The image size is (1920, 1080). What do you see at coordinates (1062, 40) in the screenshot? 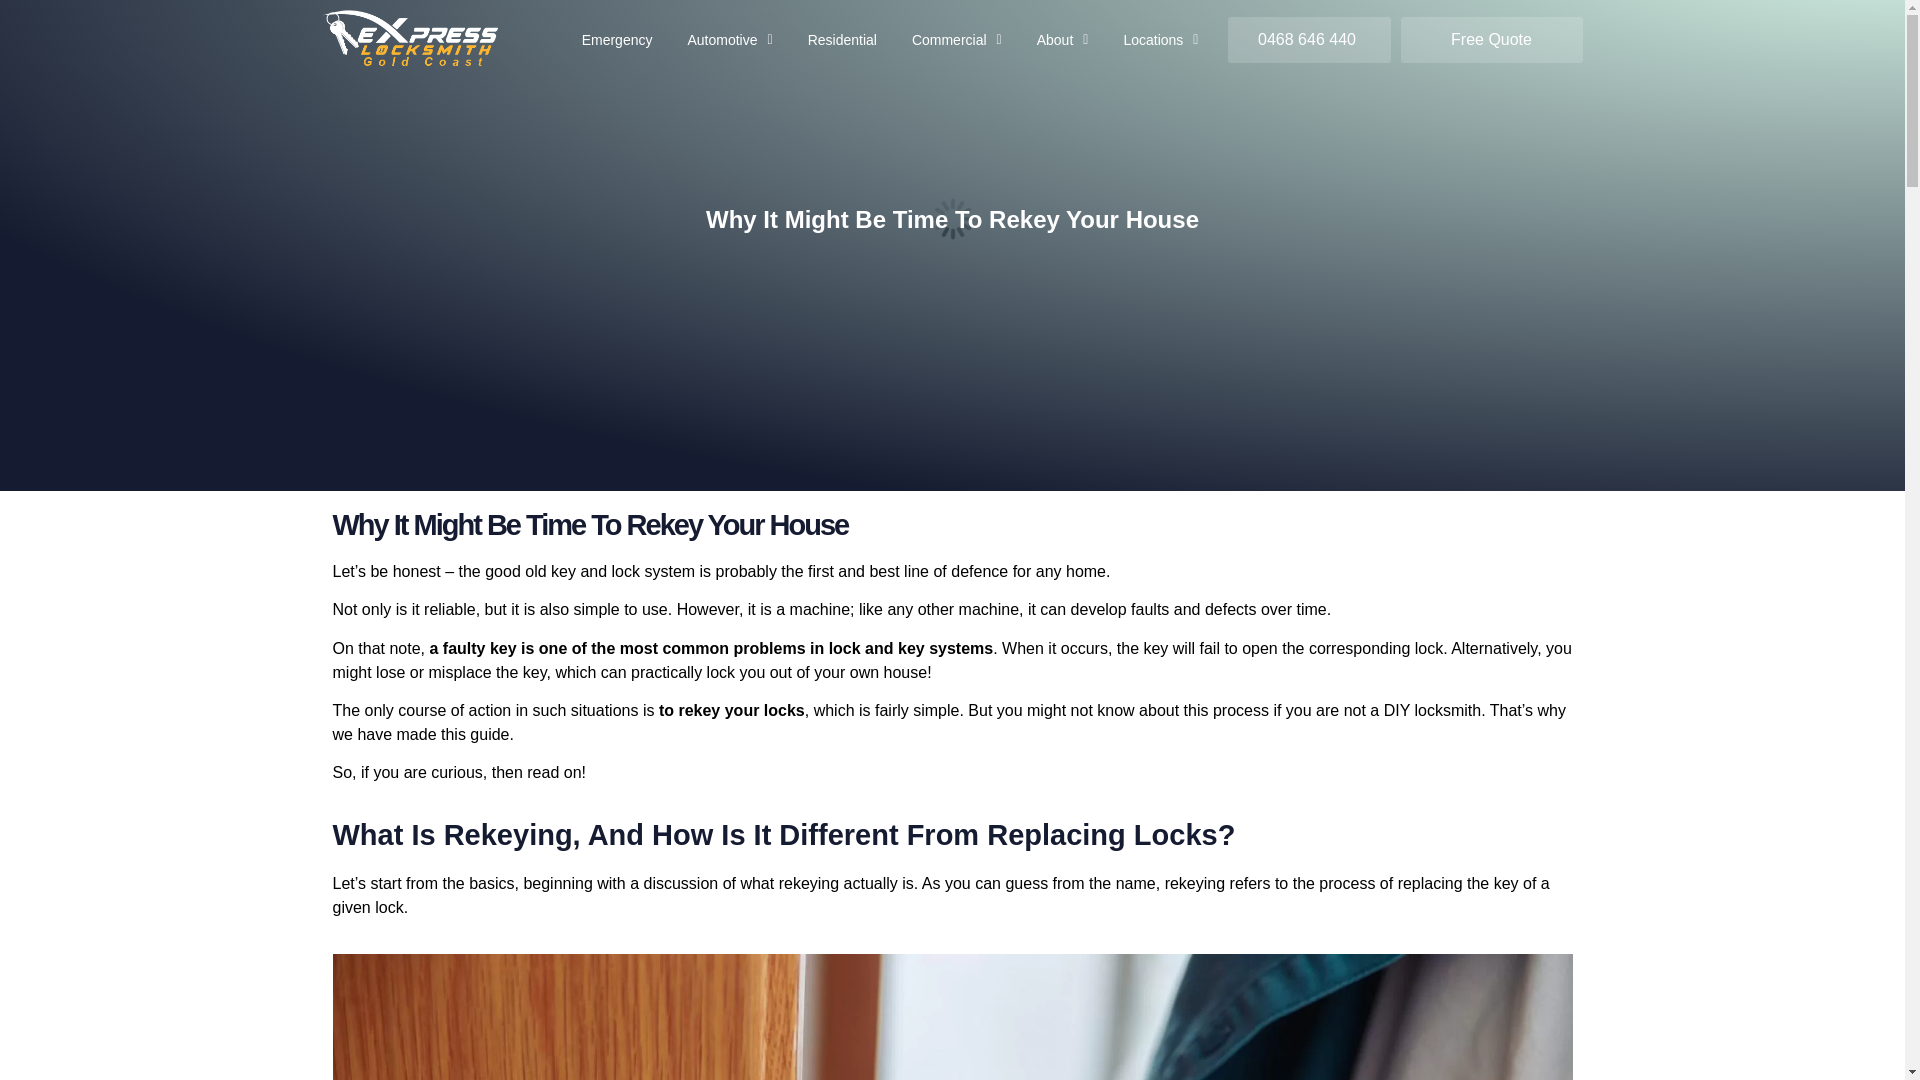
I see `About` at bounding box center [1062, 40].